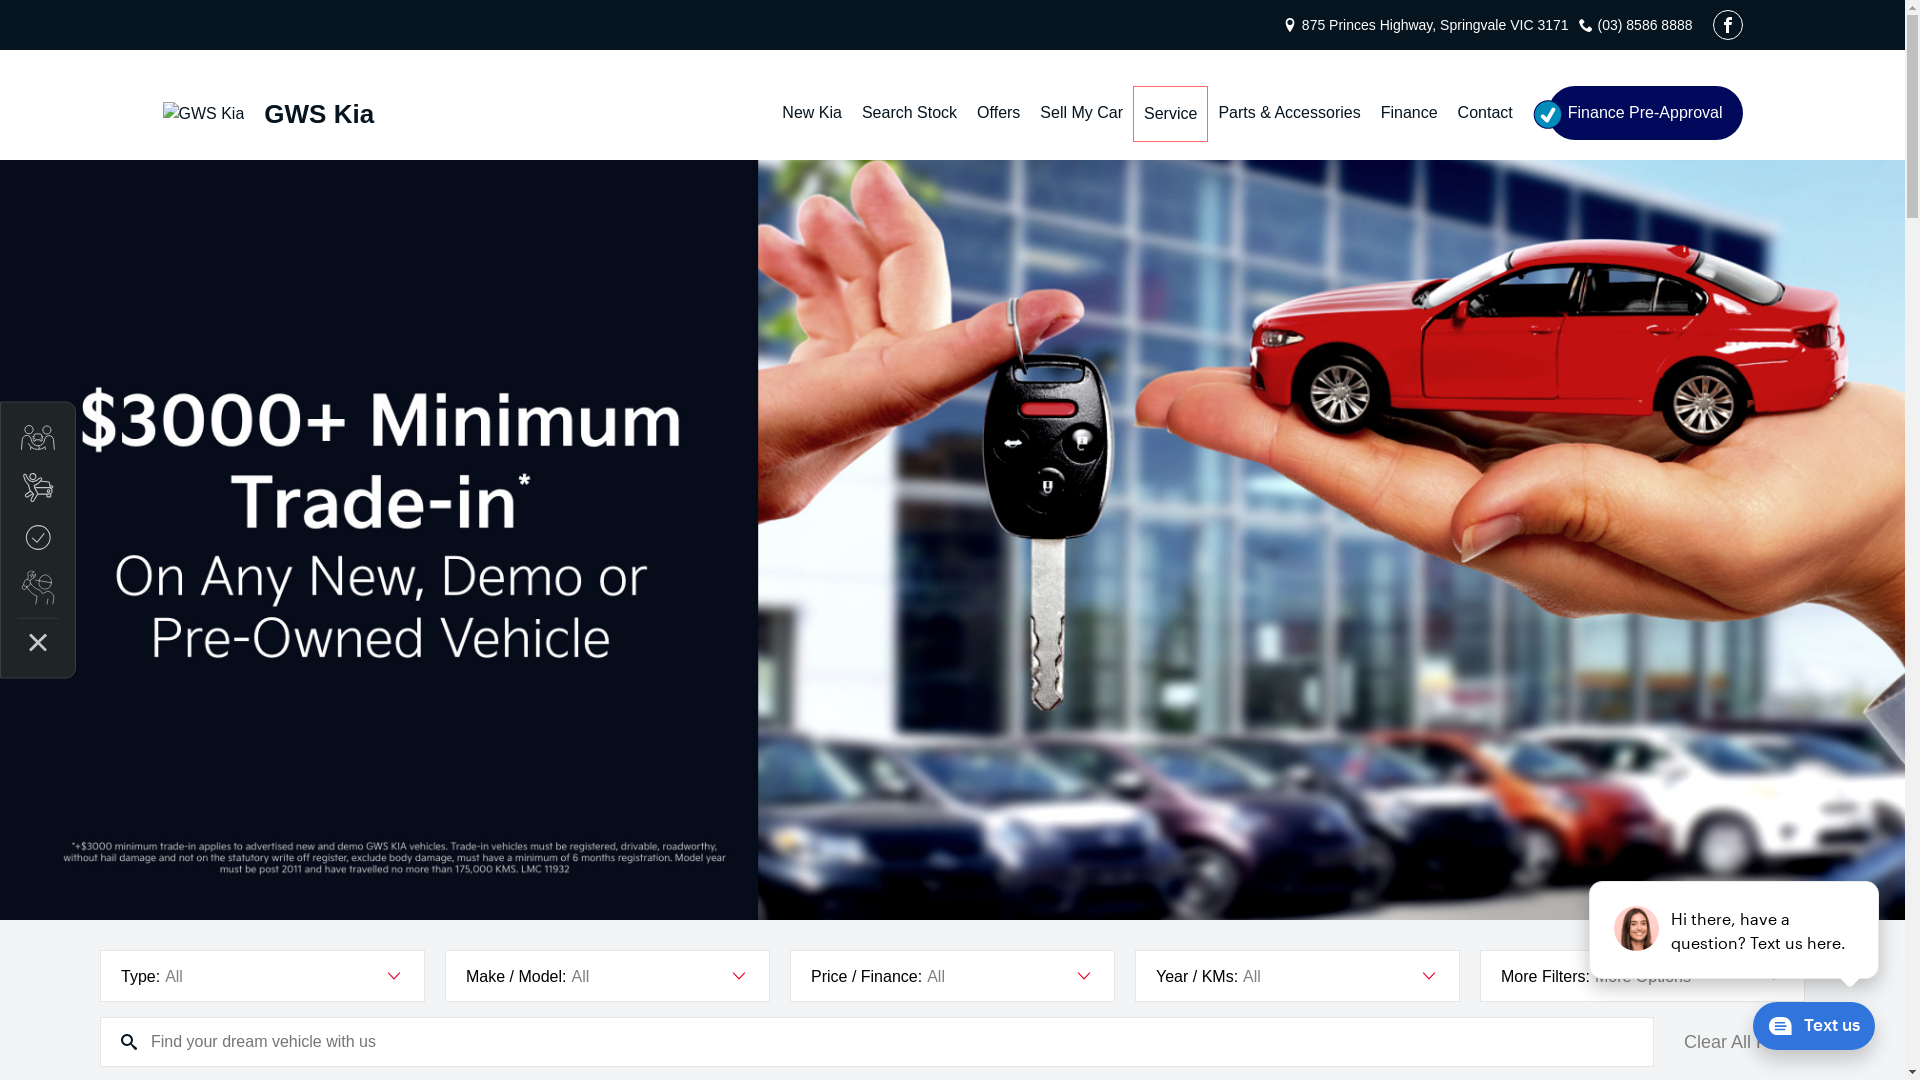 The width and height of the screenshot is (1920, 1080). I want to click on Clear All Filters, so click(1744, 1042).